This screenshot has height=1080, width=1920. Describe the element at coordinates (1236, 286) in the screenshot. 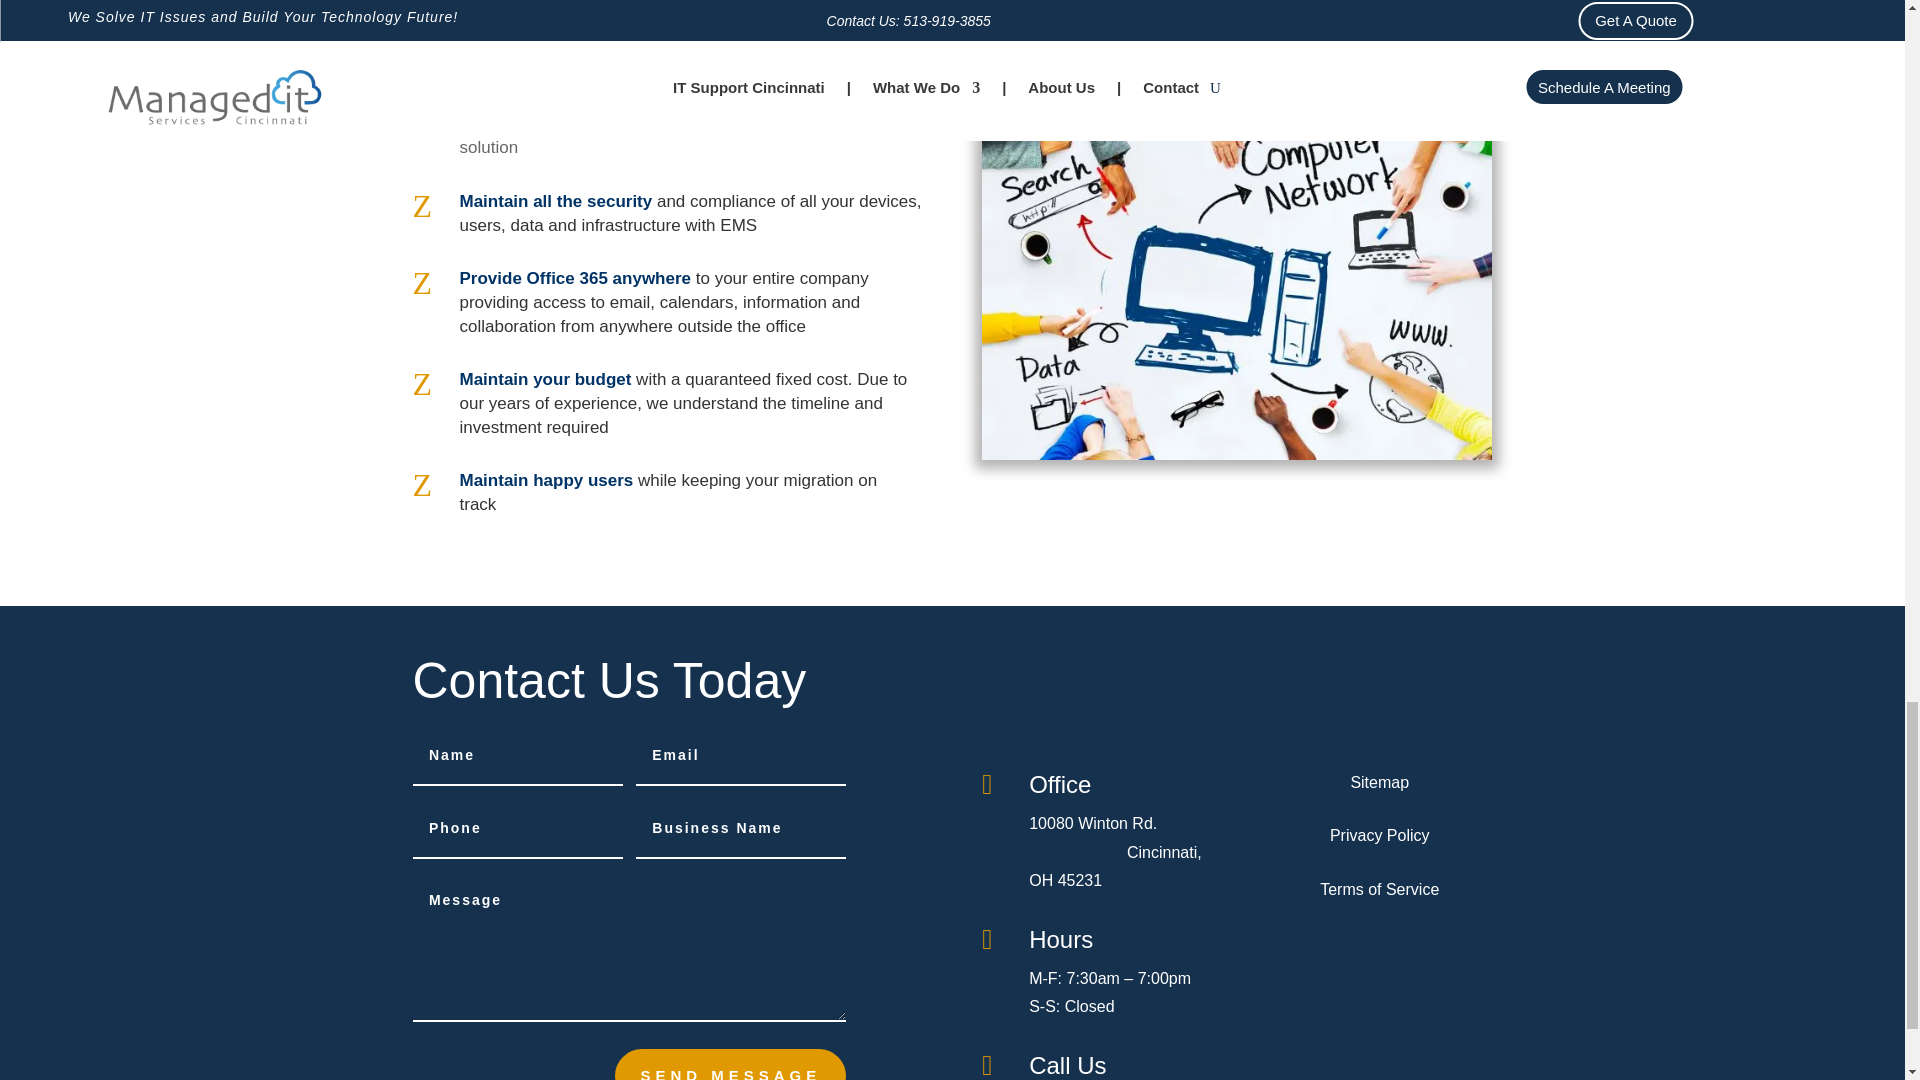

I see `Support` at that location.